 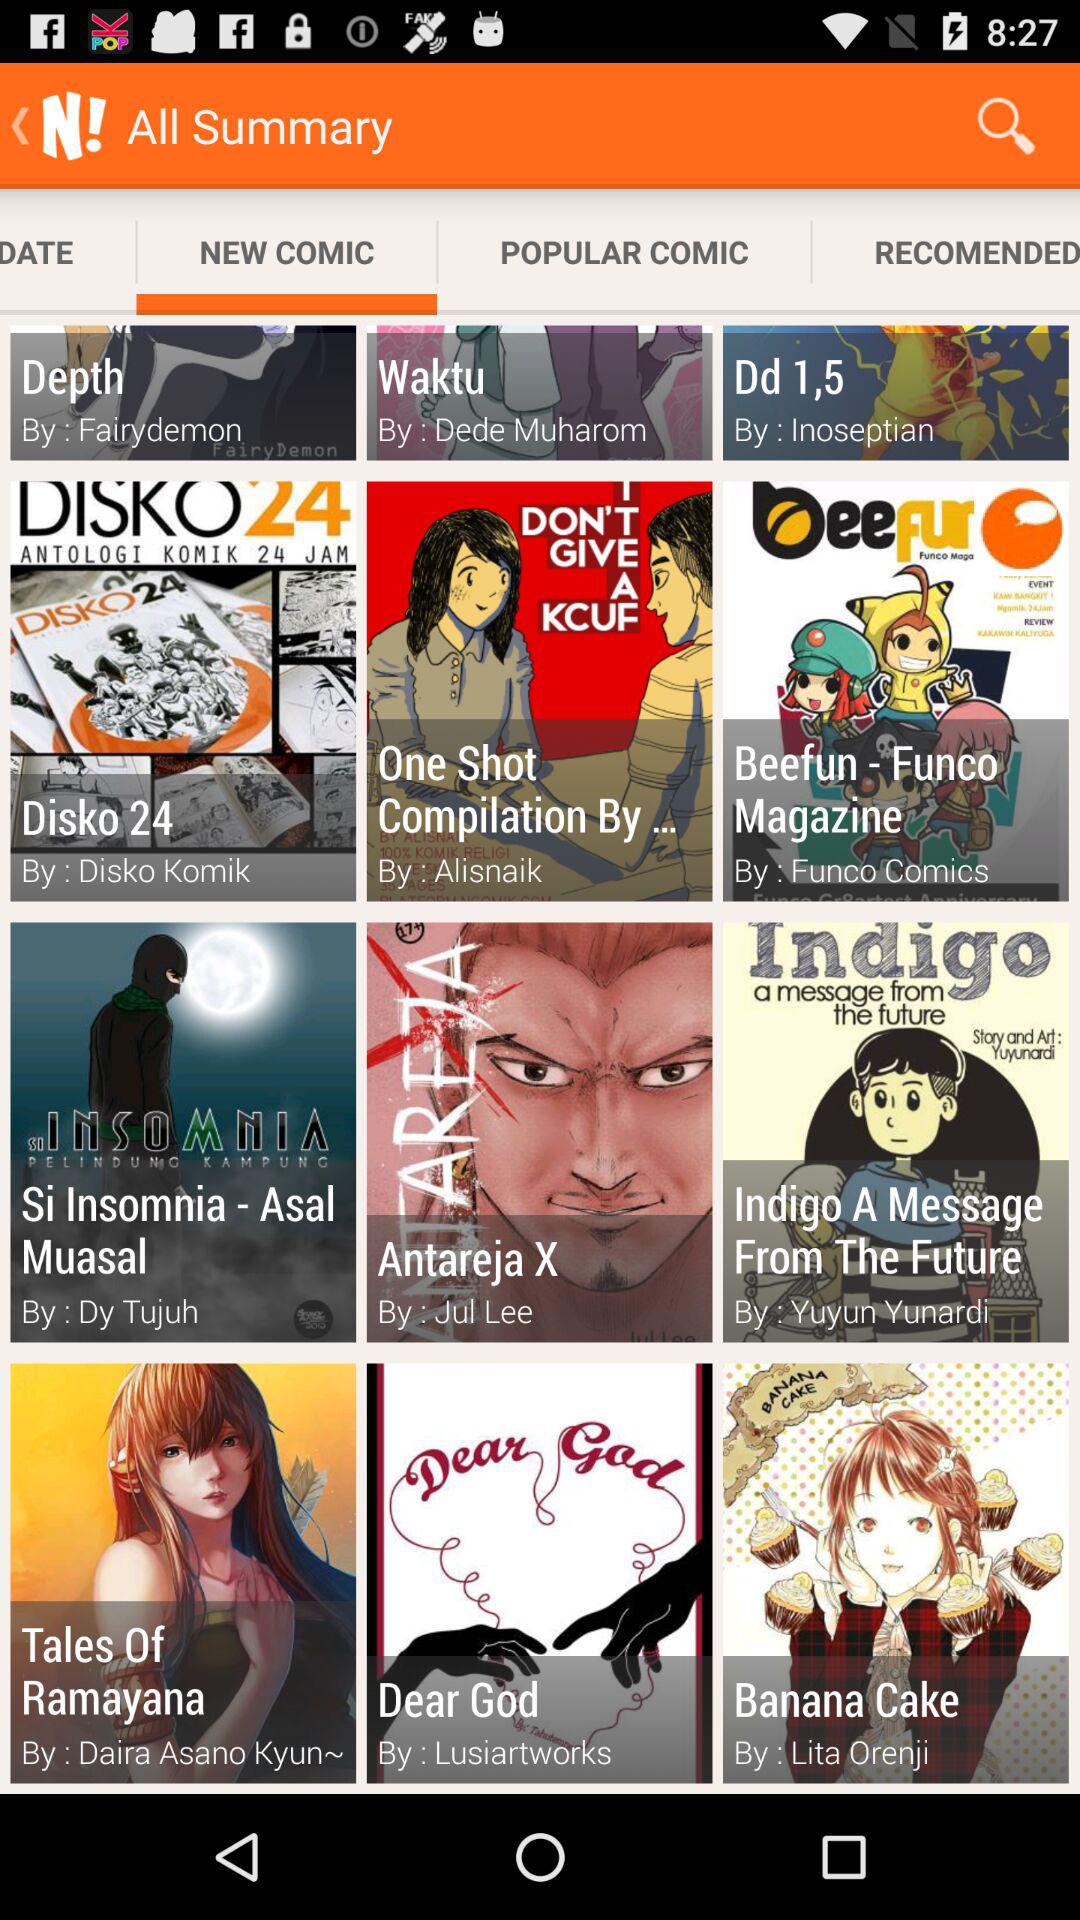 I want to click on choose the popular comic, so click(x=624, y=252).